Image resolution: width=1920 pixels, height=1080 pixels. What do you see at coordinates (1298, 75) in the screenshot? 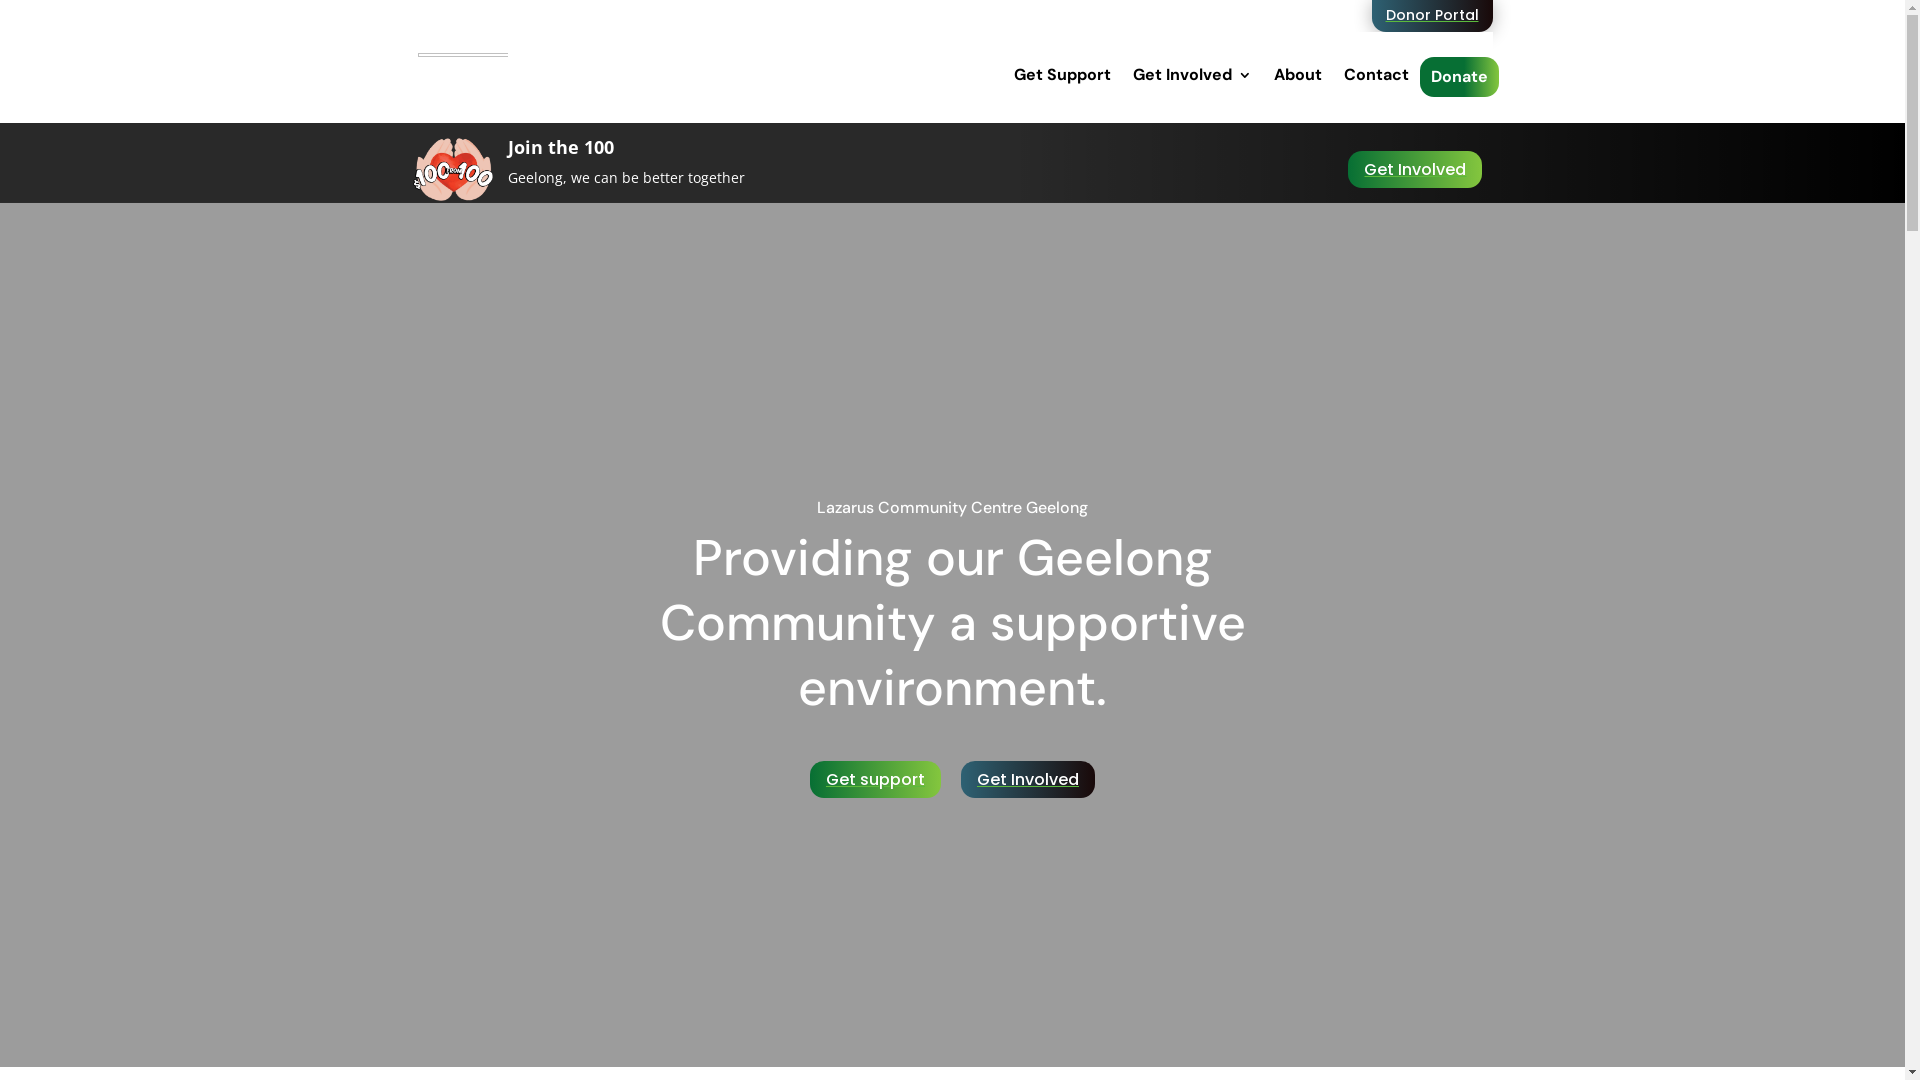
I see `About` at bounding box center [1298, 75].